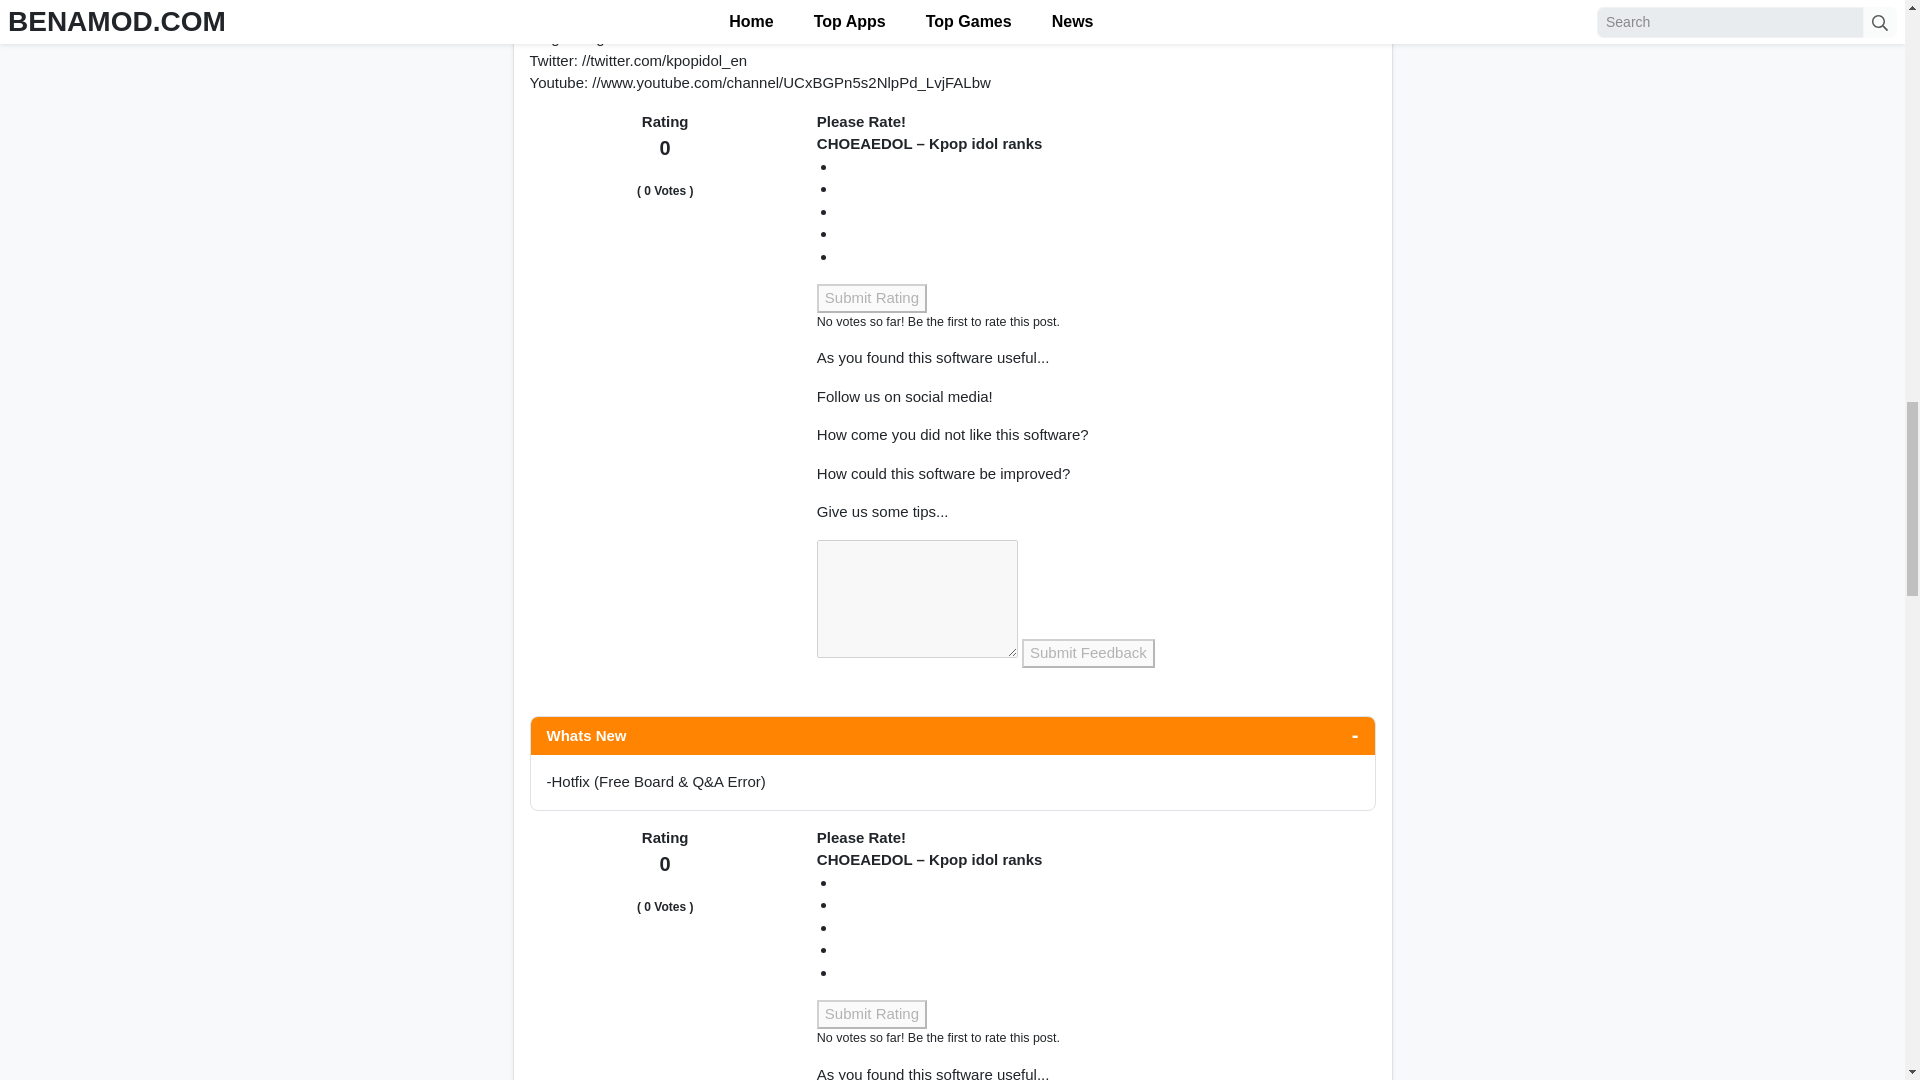 Image resolution: width=1920 pixels, height=1080 pixels. What do you see at coordinates (872, 298) in the screenshot?
I see `Submit Rating` at bounding box center [872, 298].